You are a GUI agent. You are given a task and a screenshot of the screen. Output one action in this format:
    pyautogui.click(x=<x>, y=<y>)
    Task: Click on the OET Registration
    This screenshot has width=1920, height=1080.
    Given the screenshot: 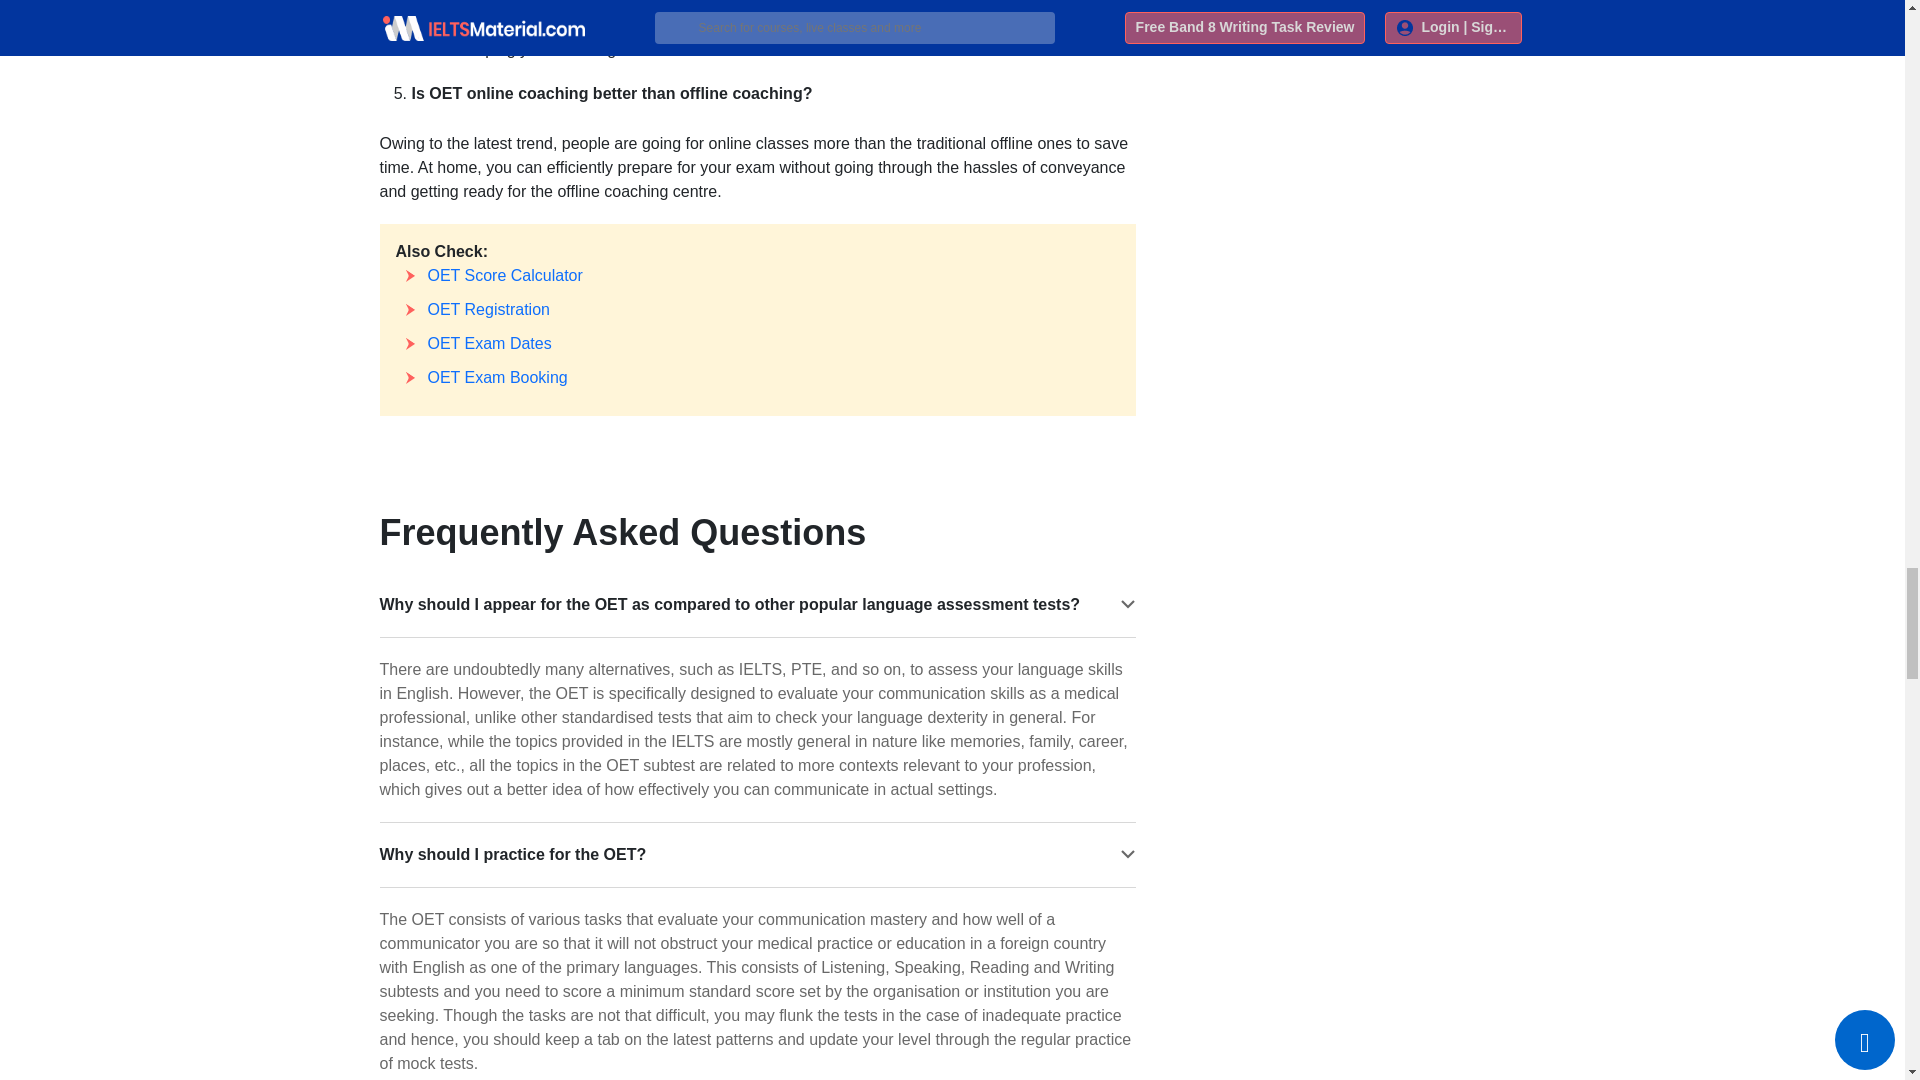 What is the action you would take?
    pyautogui.click(x=488, y=309)
    